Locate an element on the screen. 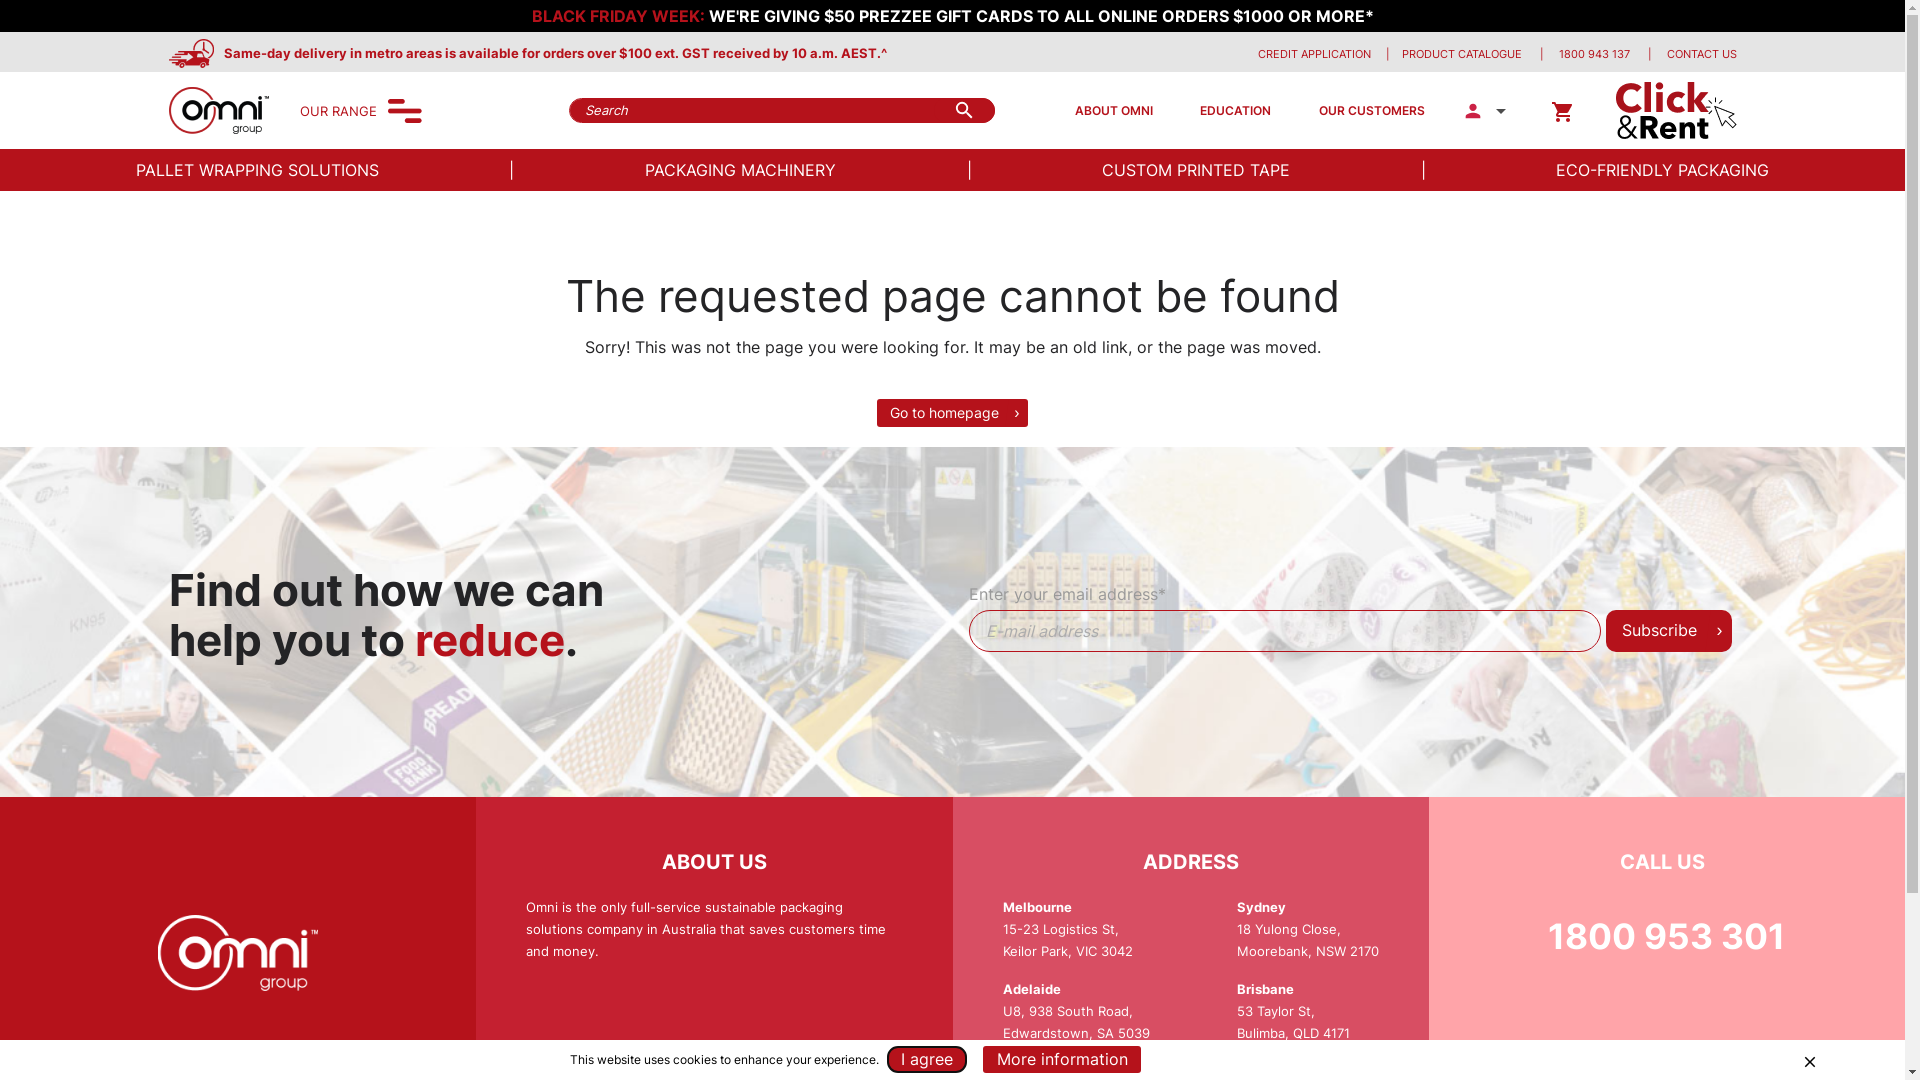 The image size is (1920, 1080). EDUCATION is located at coordinates (1236, 110).